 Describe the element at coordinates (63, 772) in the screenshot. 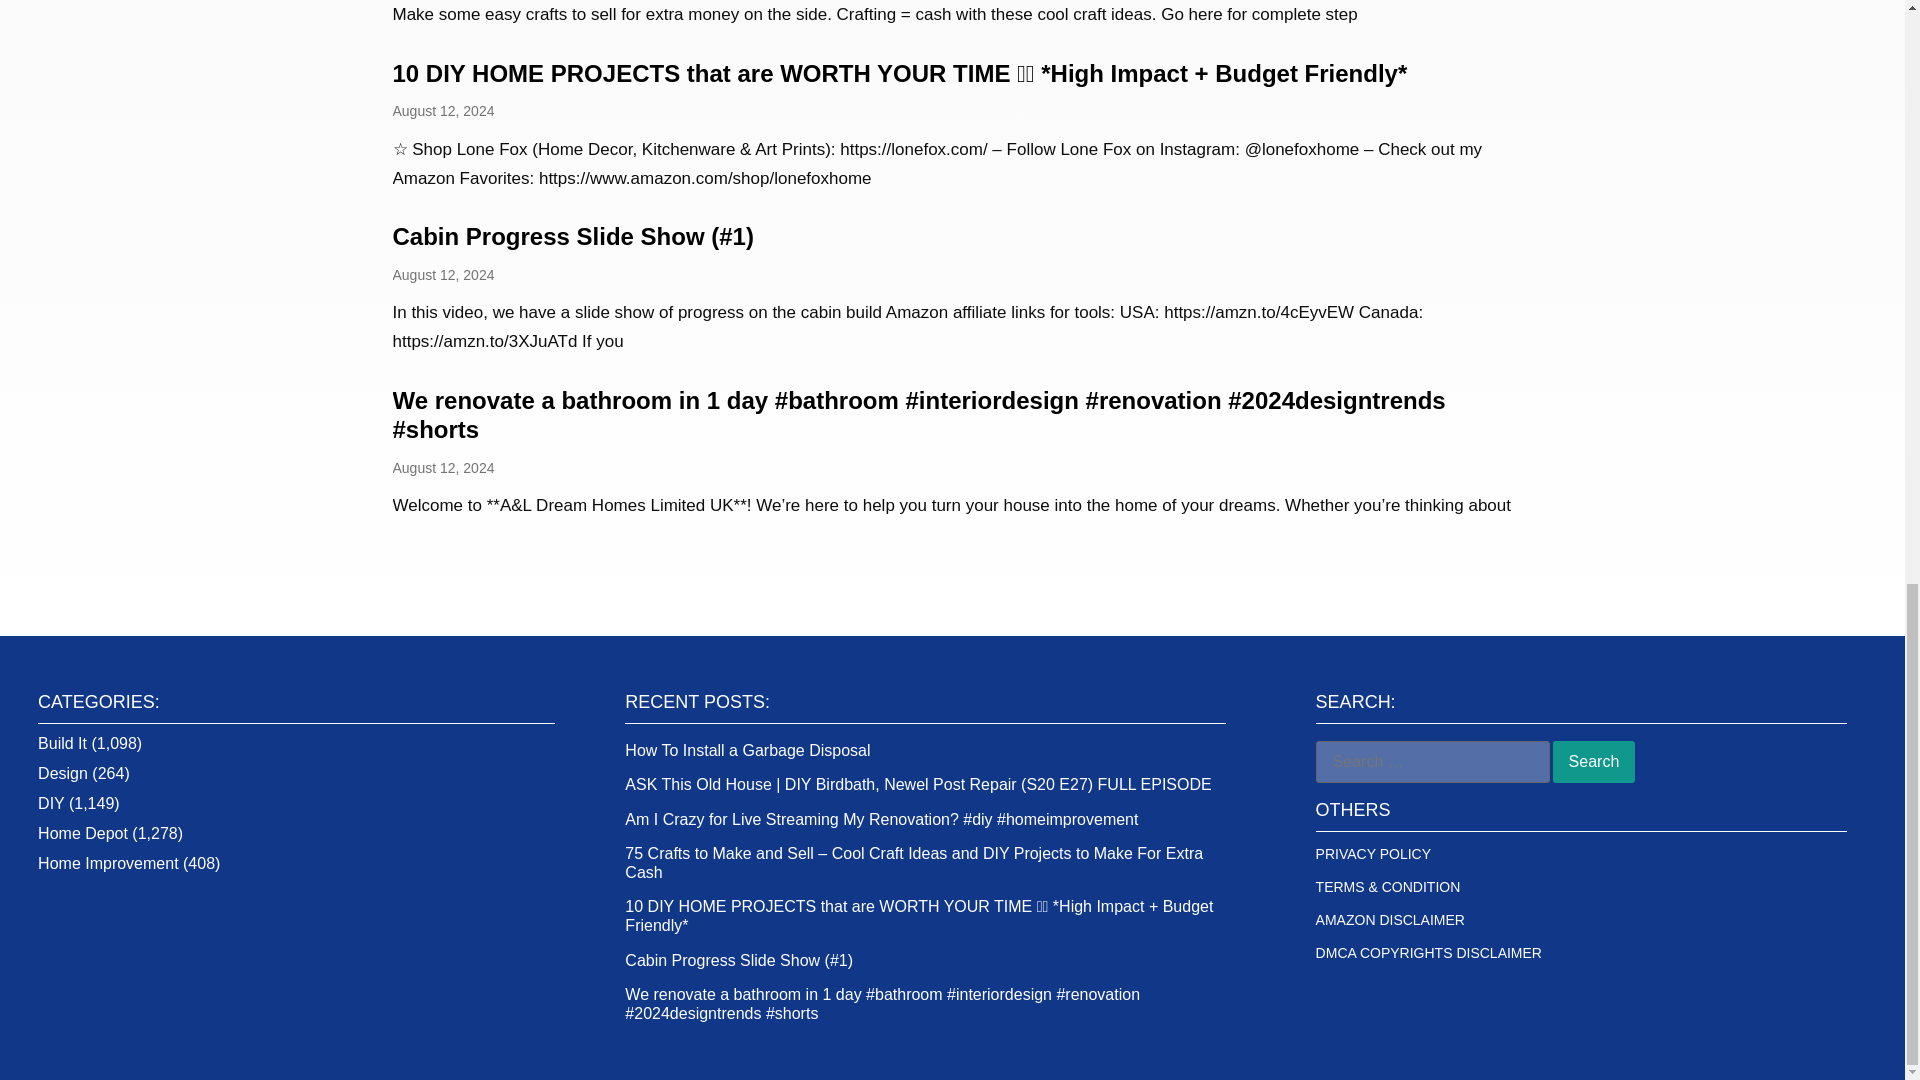

I see `Design` at that location.